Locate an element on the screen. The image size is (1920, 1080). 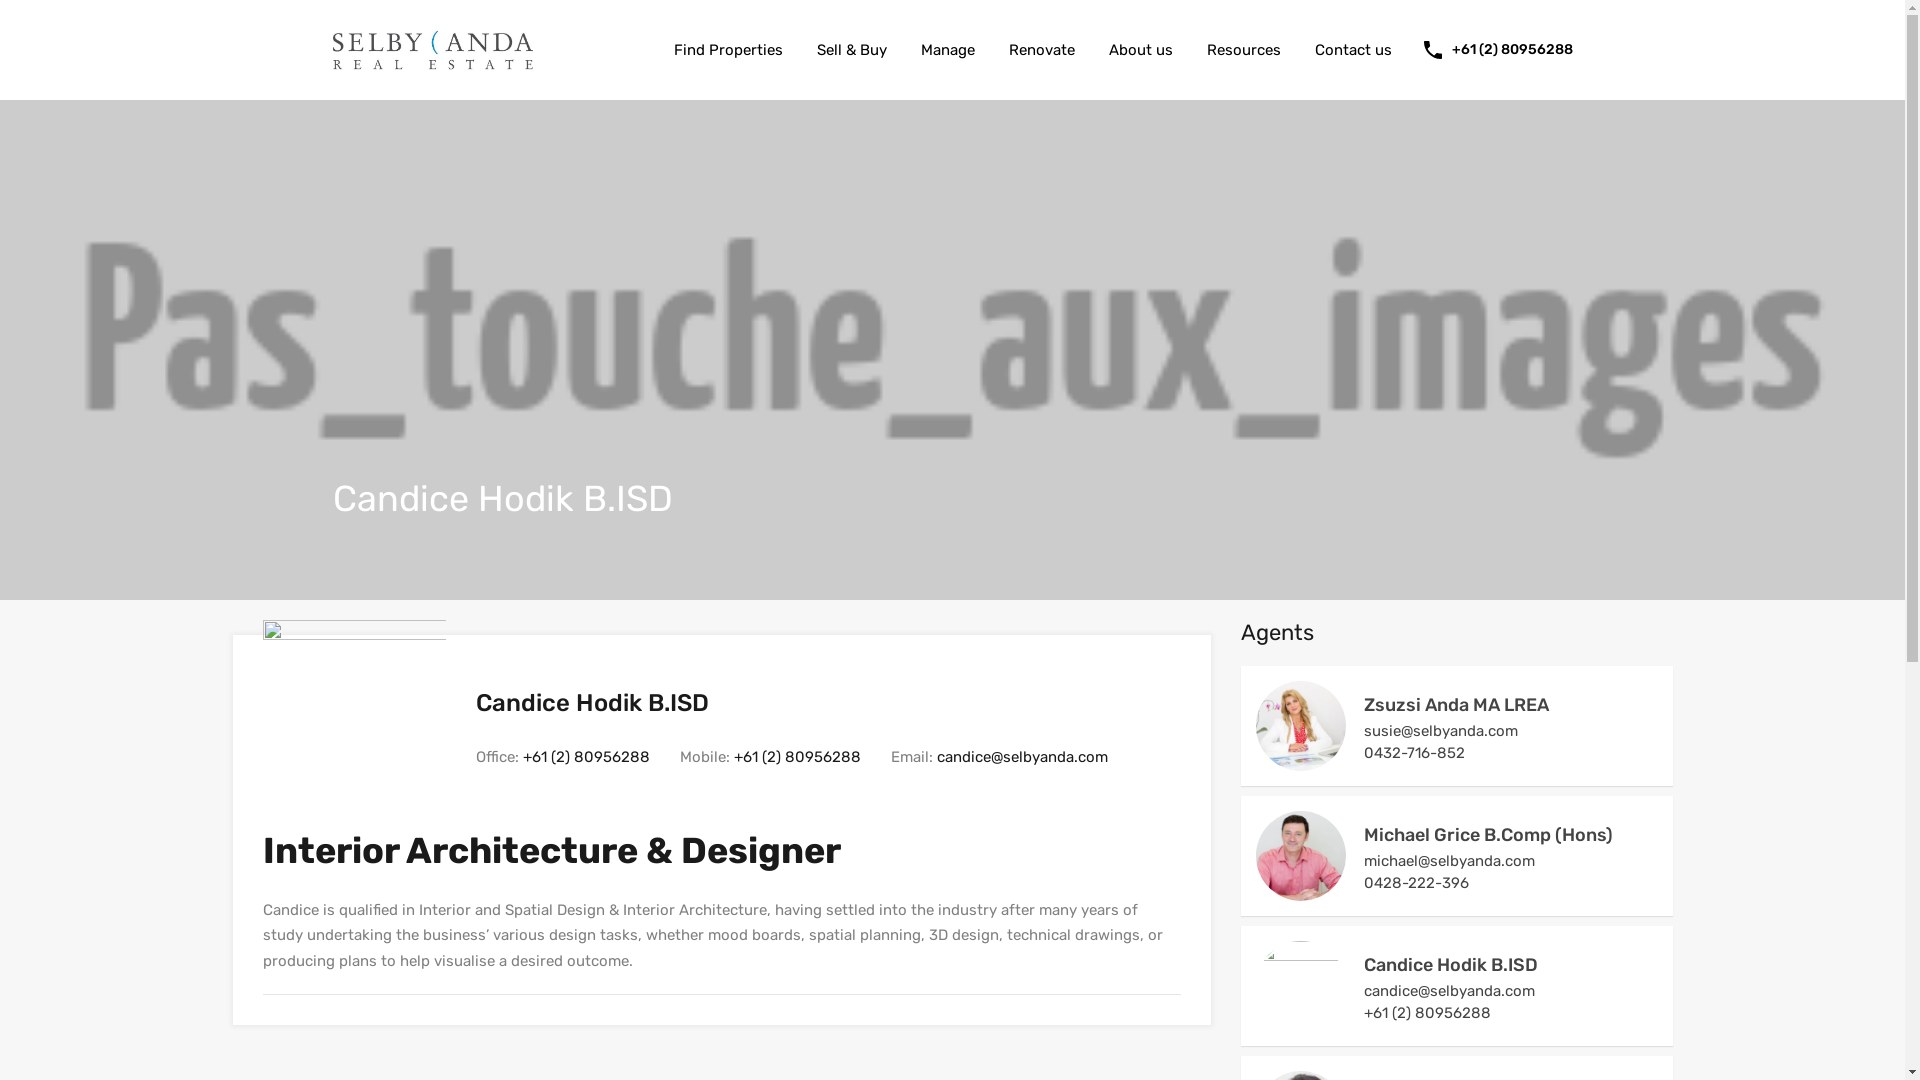
Manage is located at coordinates (948, 50).